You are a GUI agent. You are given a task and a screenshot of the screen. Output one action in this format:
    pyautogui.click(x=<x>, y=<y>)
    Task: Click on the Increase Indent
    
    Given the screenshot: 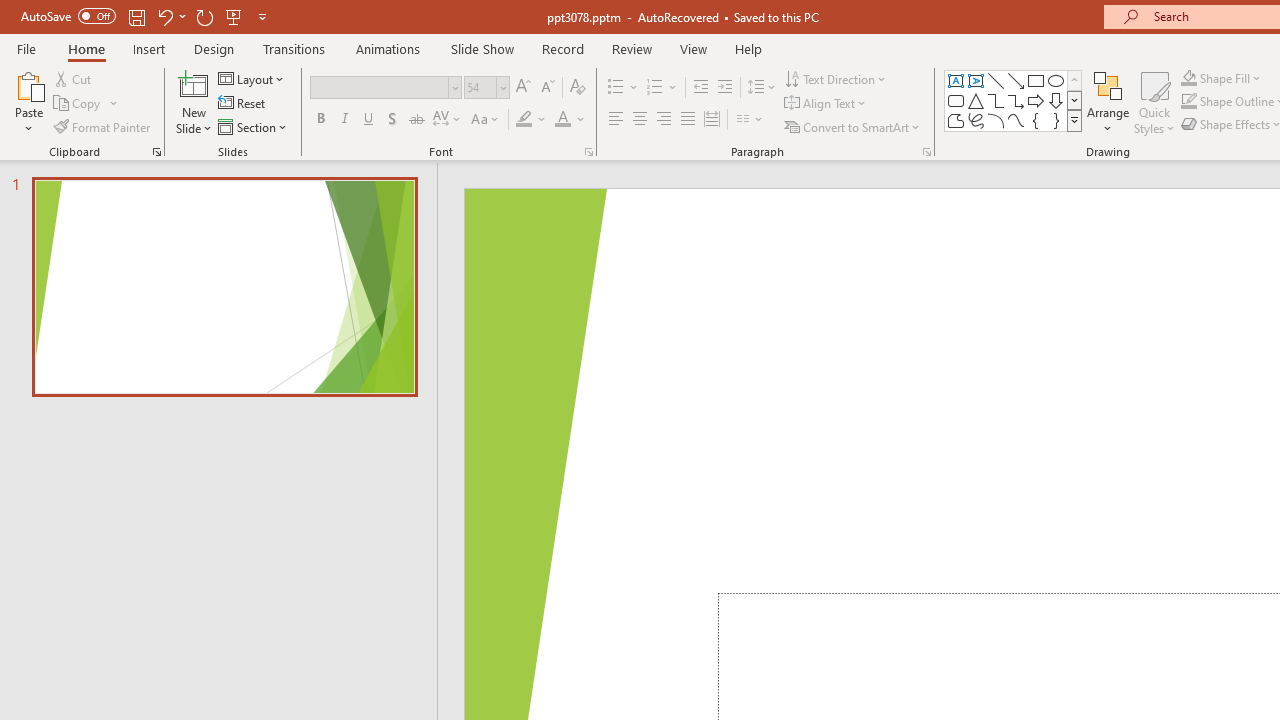 What is the action you would take?
    pyautogui.click(x=725, y=88)
    